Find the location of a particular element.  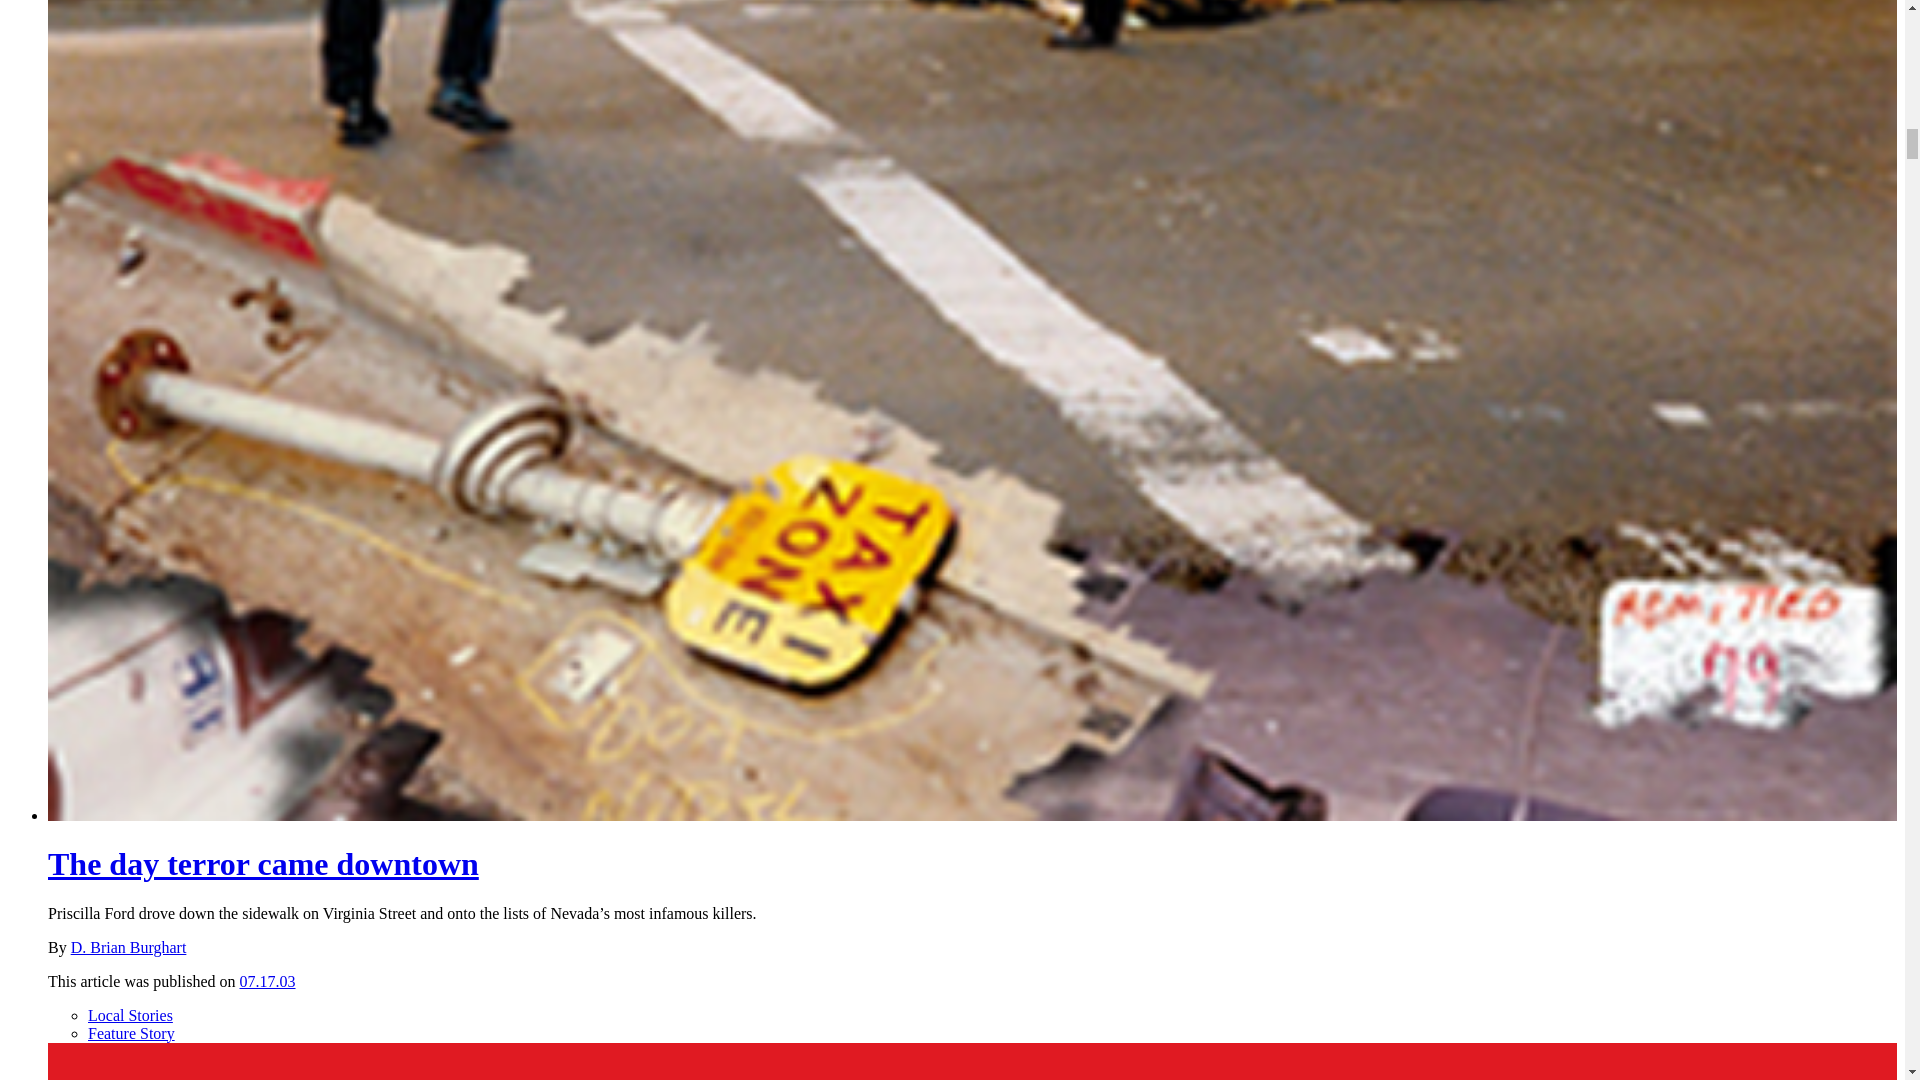

07.17.03 is located at coordinates (268, 982).